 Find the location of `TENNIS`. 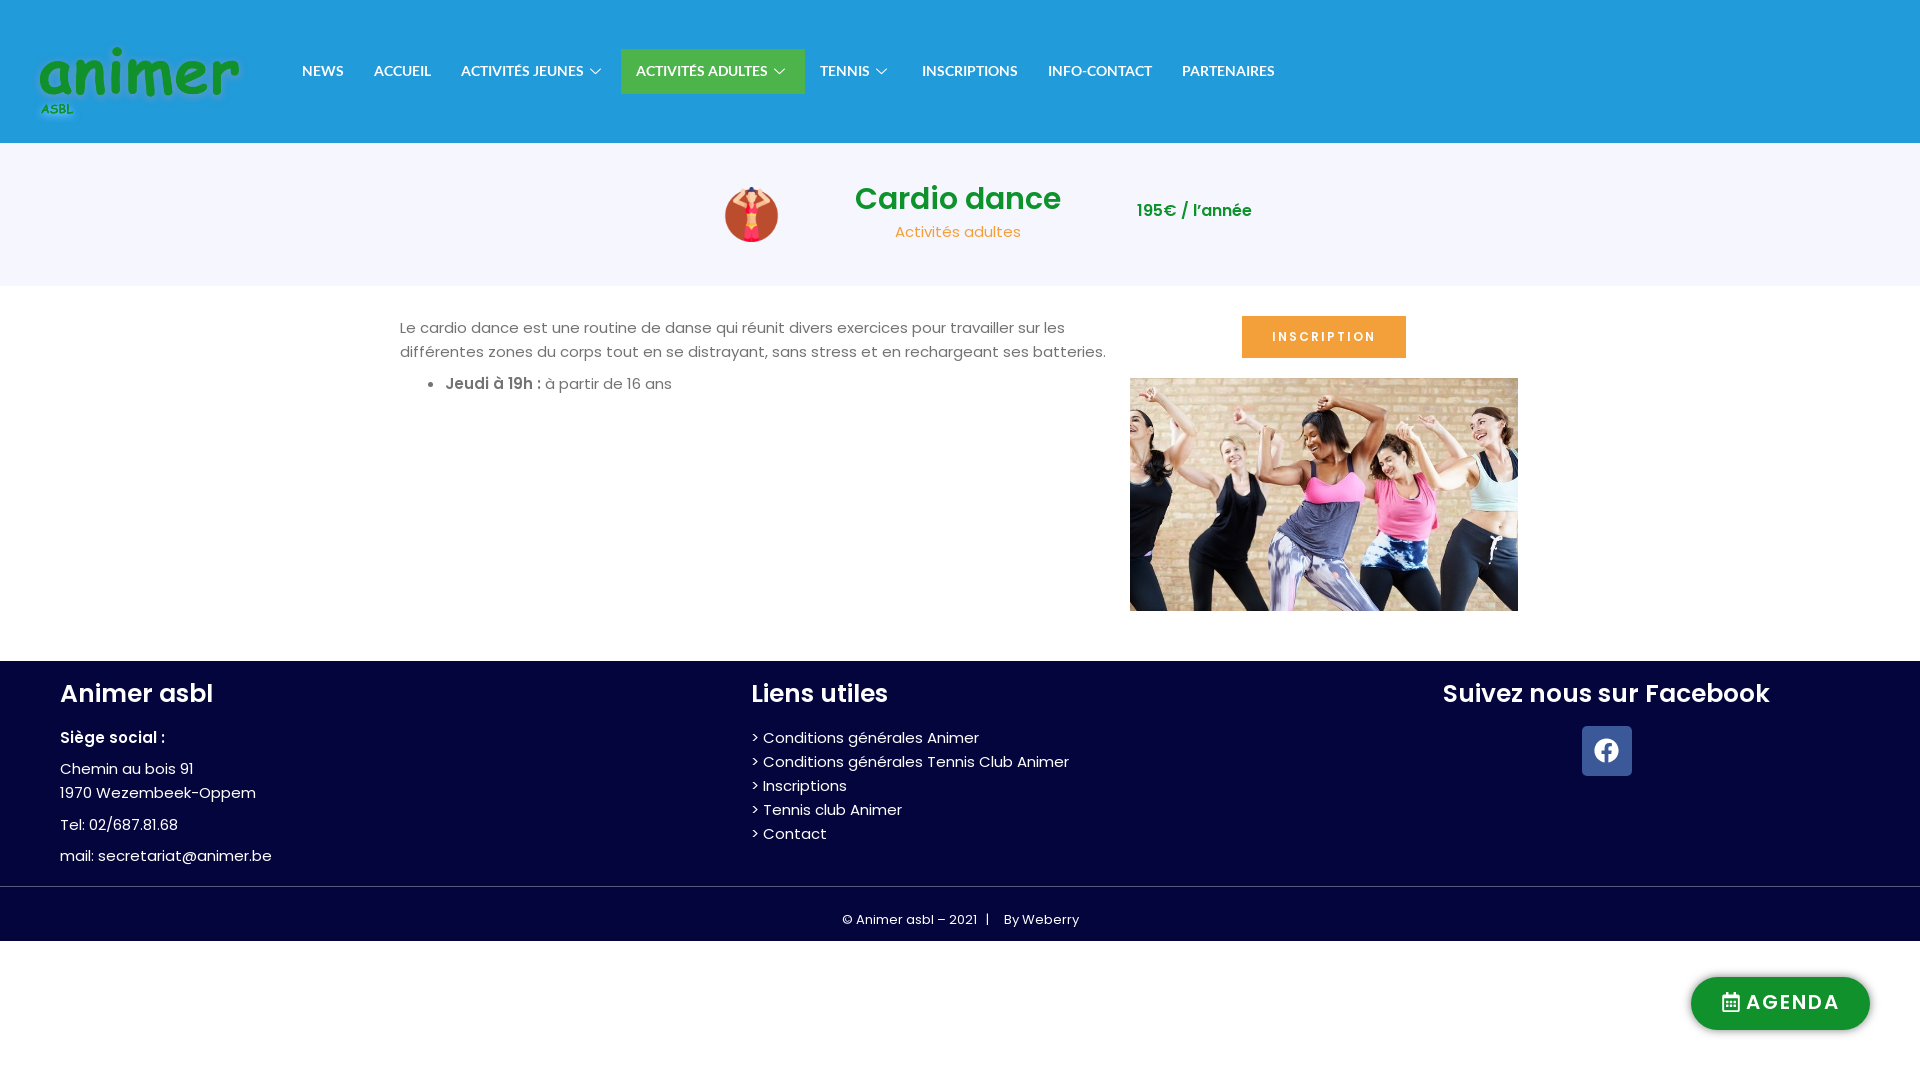

TENNIS is located at coordinates (856, 72).